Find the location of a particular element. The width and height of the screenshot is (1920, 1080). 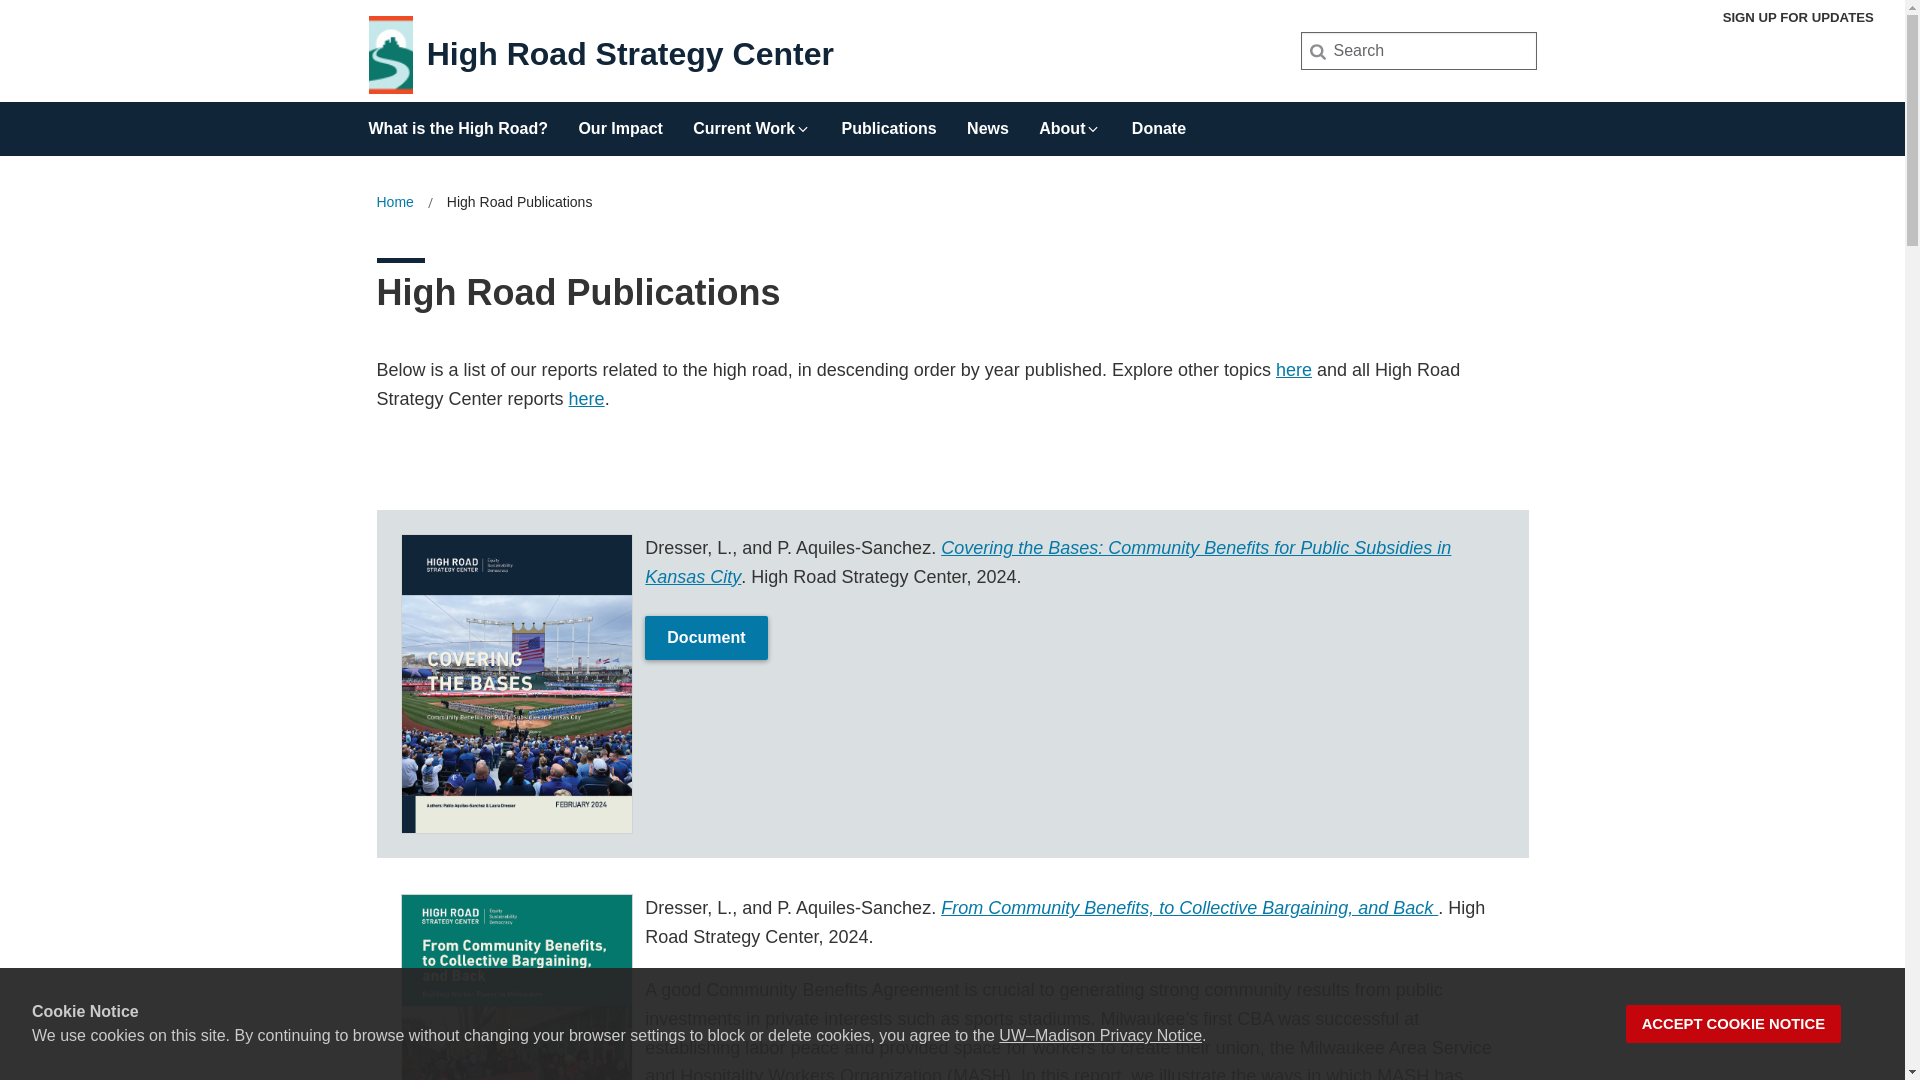

News is located at coordinates (988, 122).